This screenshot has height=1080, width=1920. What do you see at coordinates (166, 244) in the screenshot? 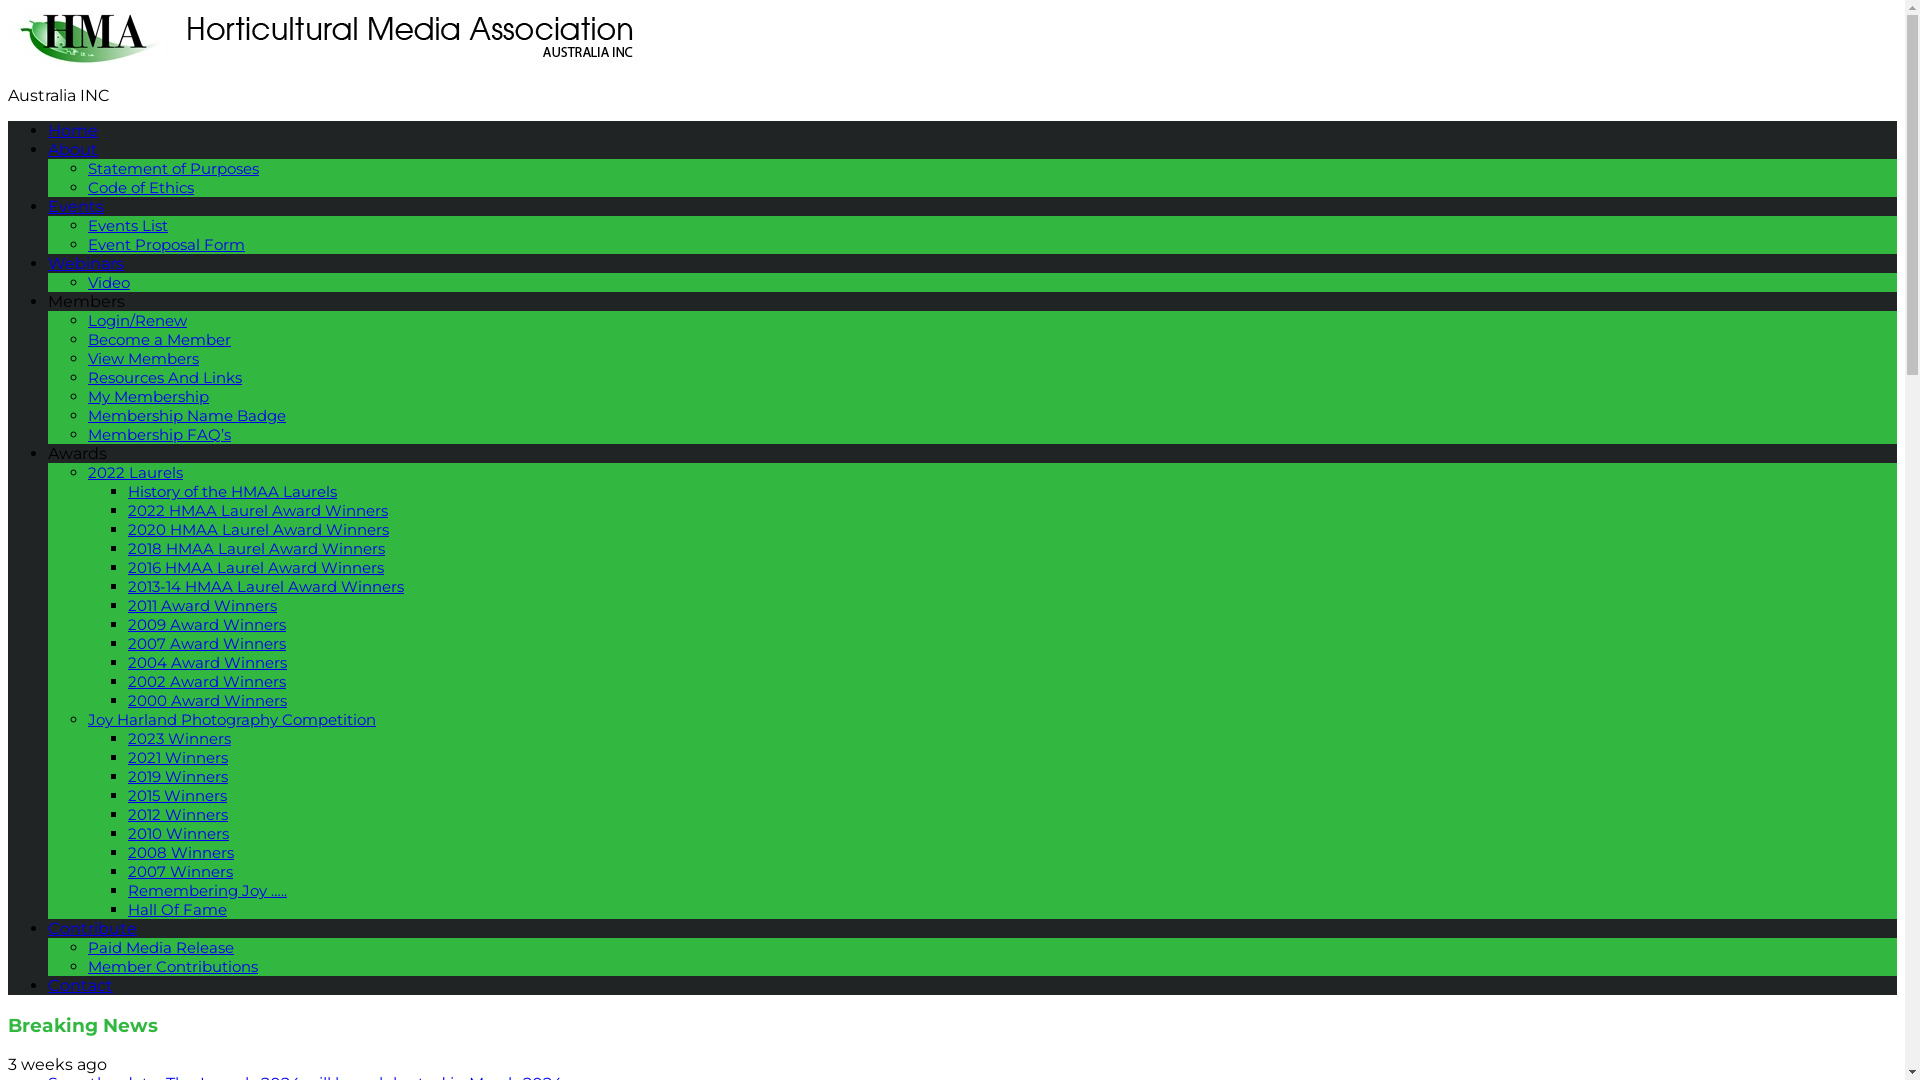
I see `Event Proposal Form` at bounding box center [166, 244].